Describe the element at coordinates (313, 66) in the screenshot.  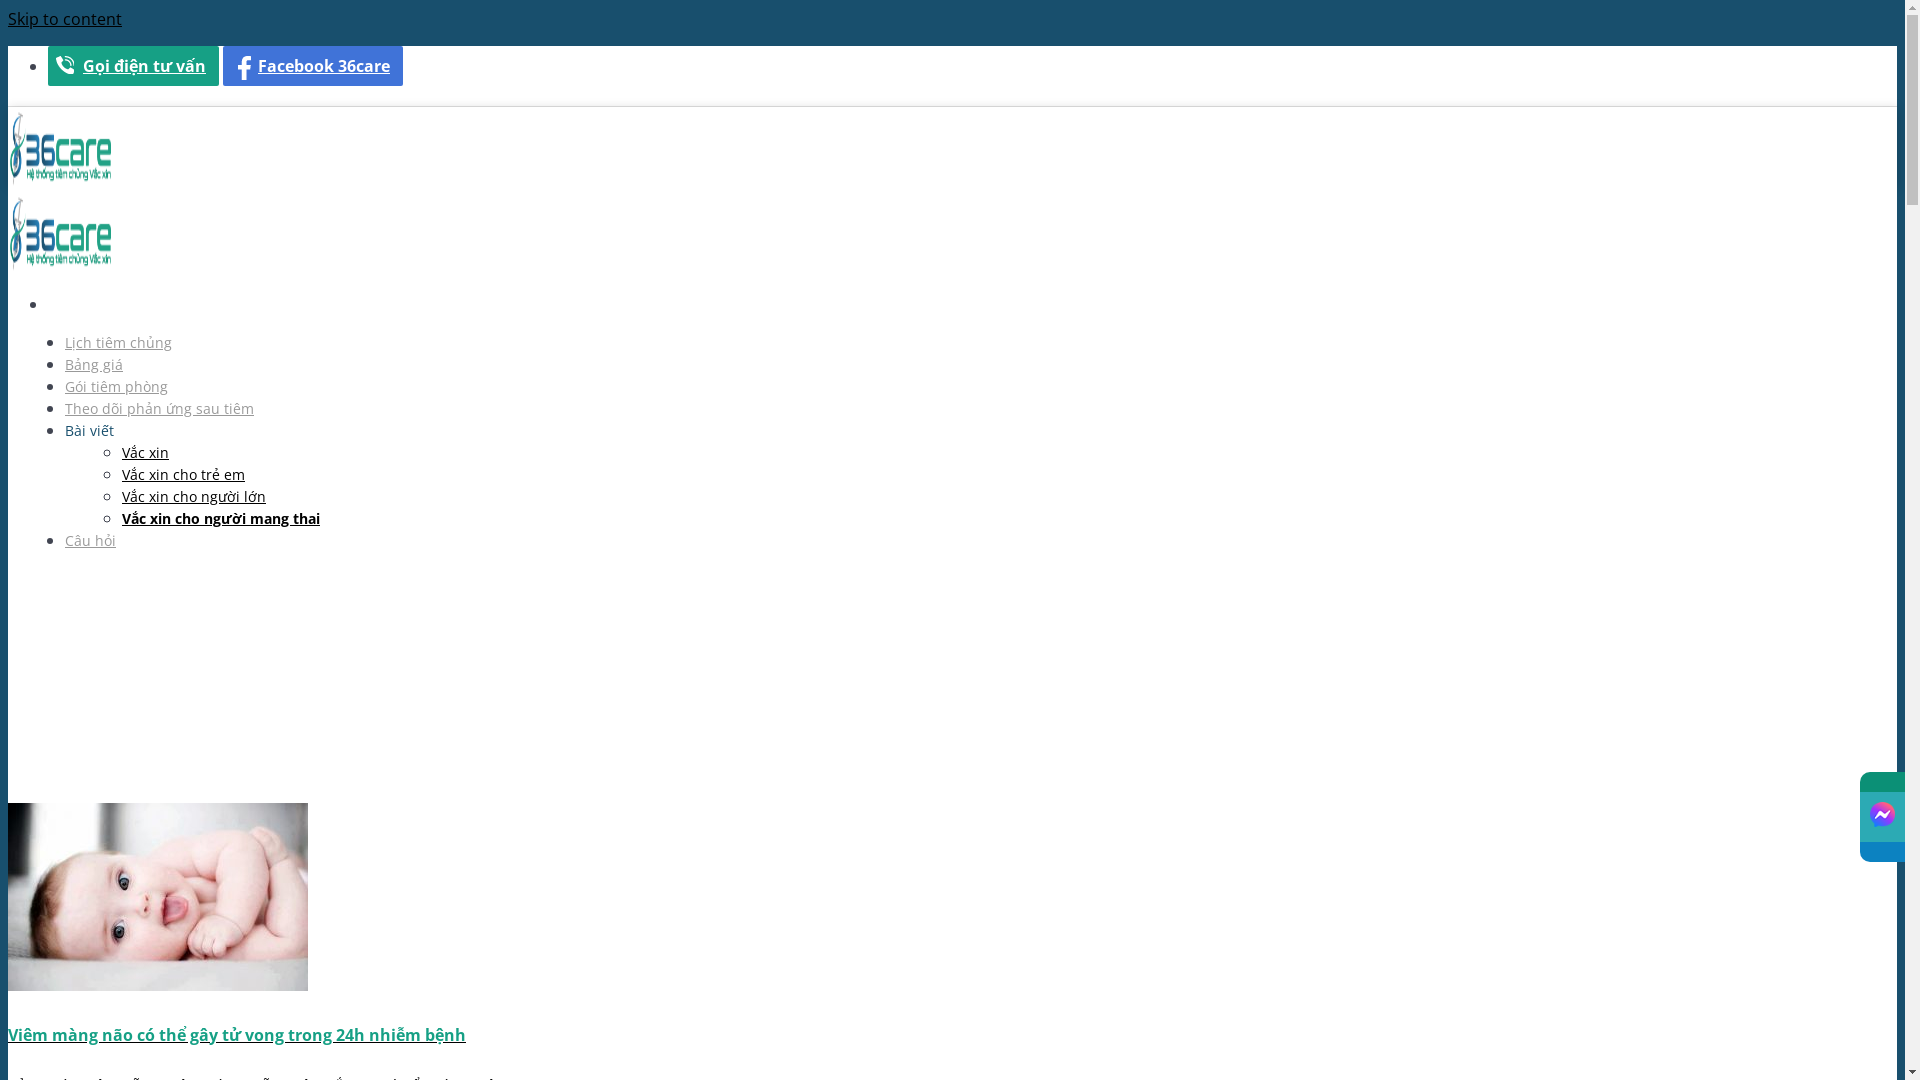
I see `Facebook 36care` at that location.